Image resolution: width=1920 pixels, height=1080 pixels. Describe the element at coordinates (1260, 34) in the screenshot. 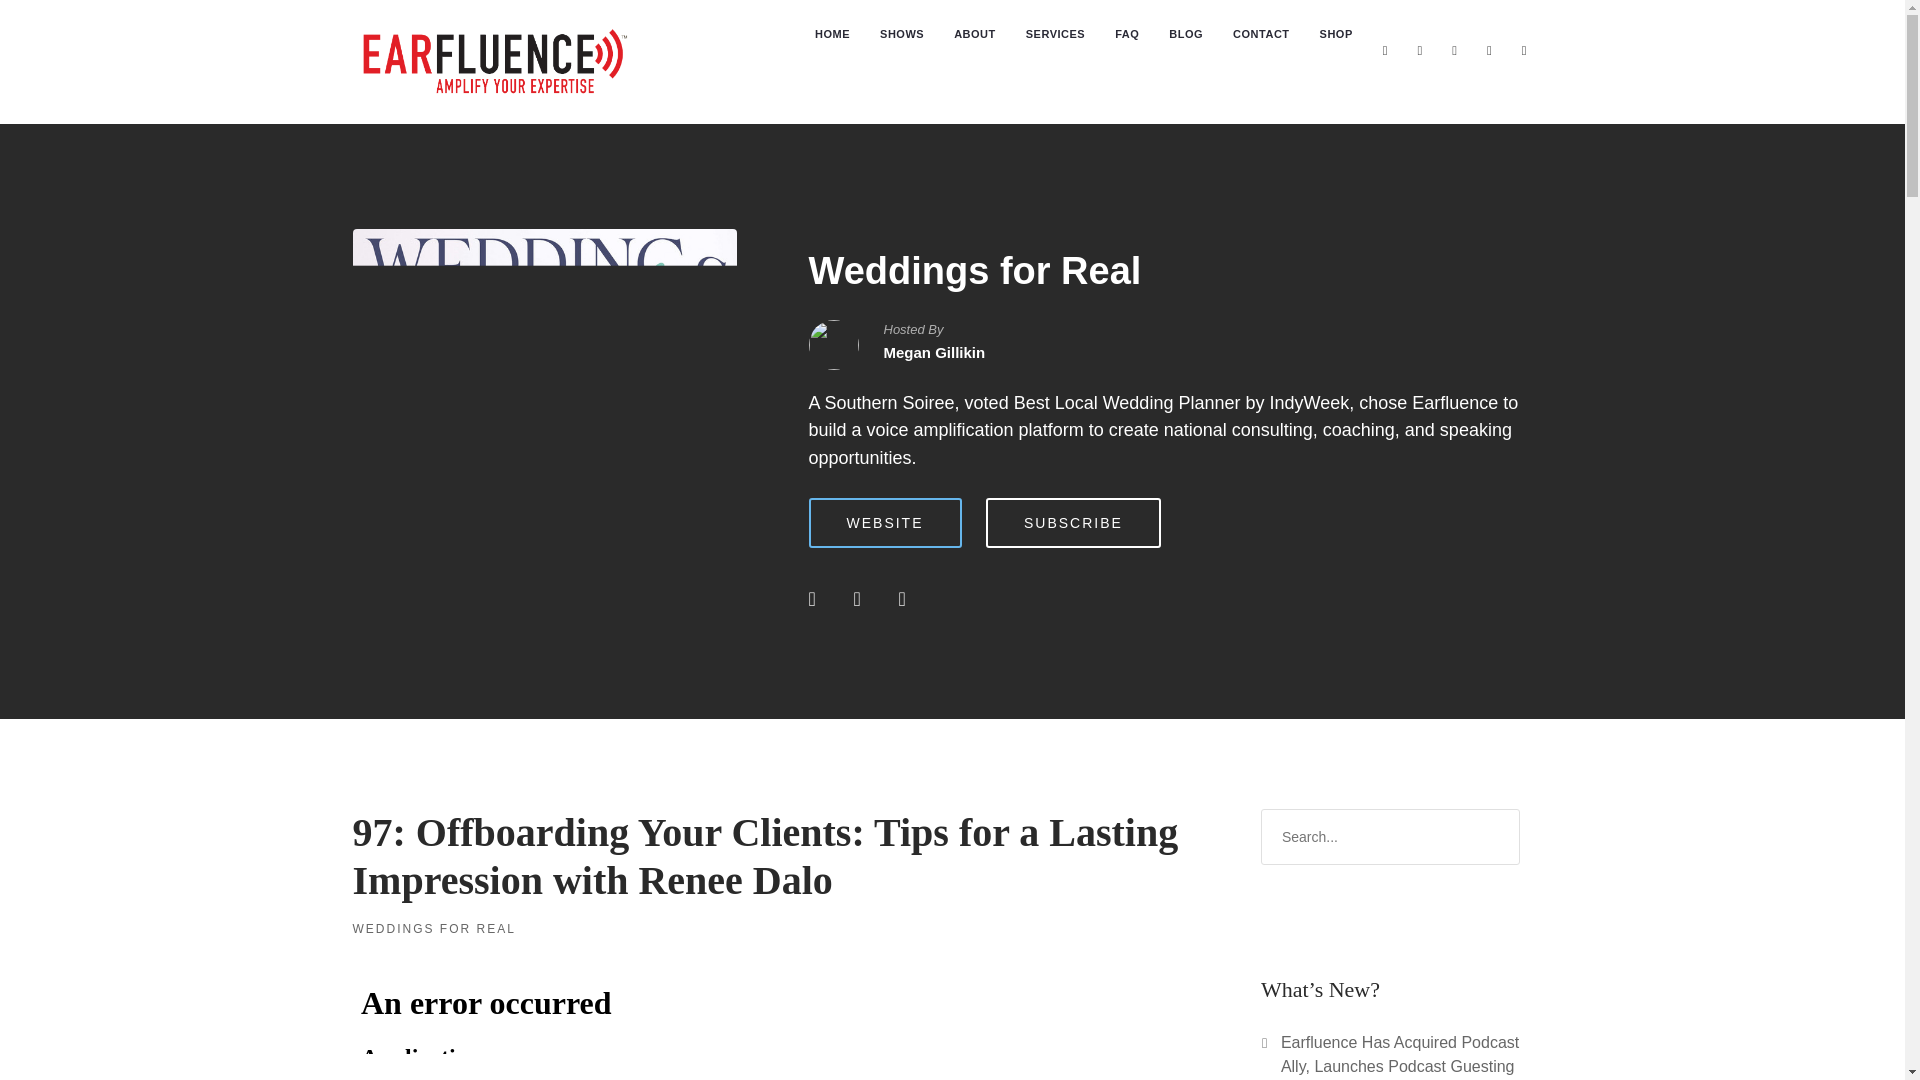

I see `CONTACT` at that location.